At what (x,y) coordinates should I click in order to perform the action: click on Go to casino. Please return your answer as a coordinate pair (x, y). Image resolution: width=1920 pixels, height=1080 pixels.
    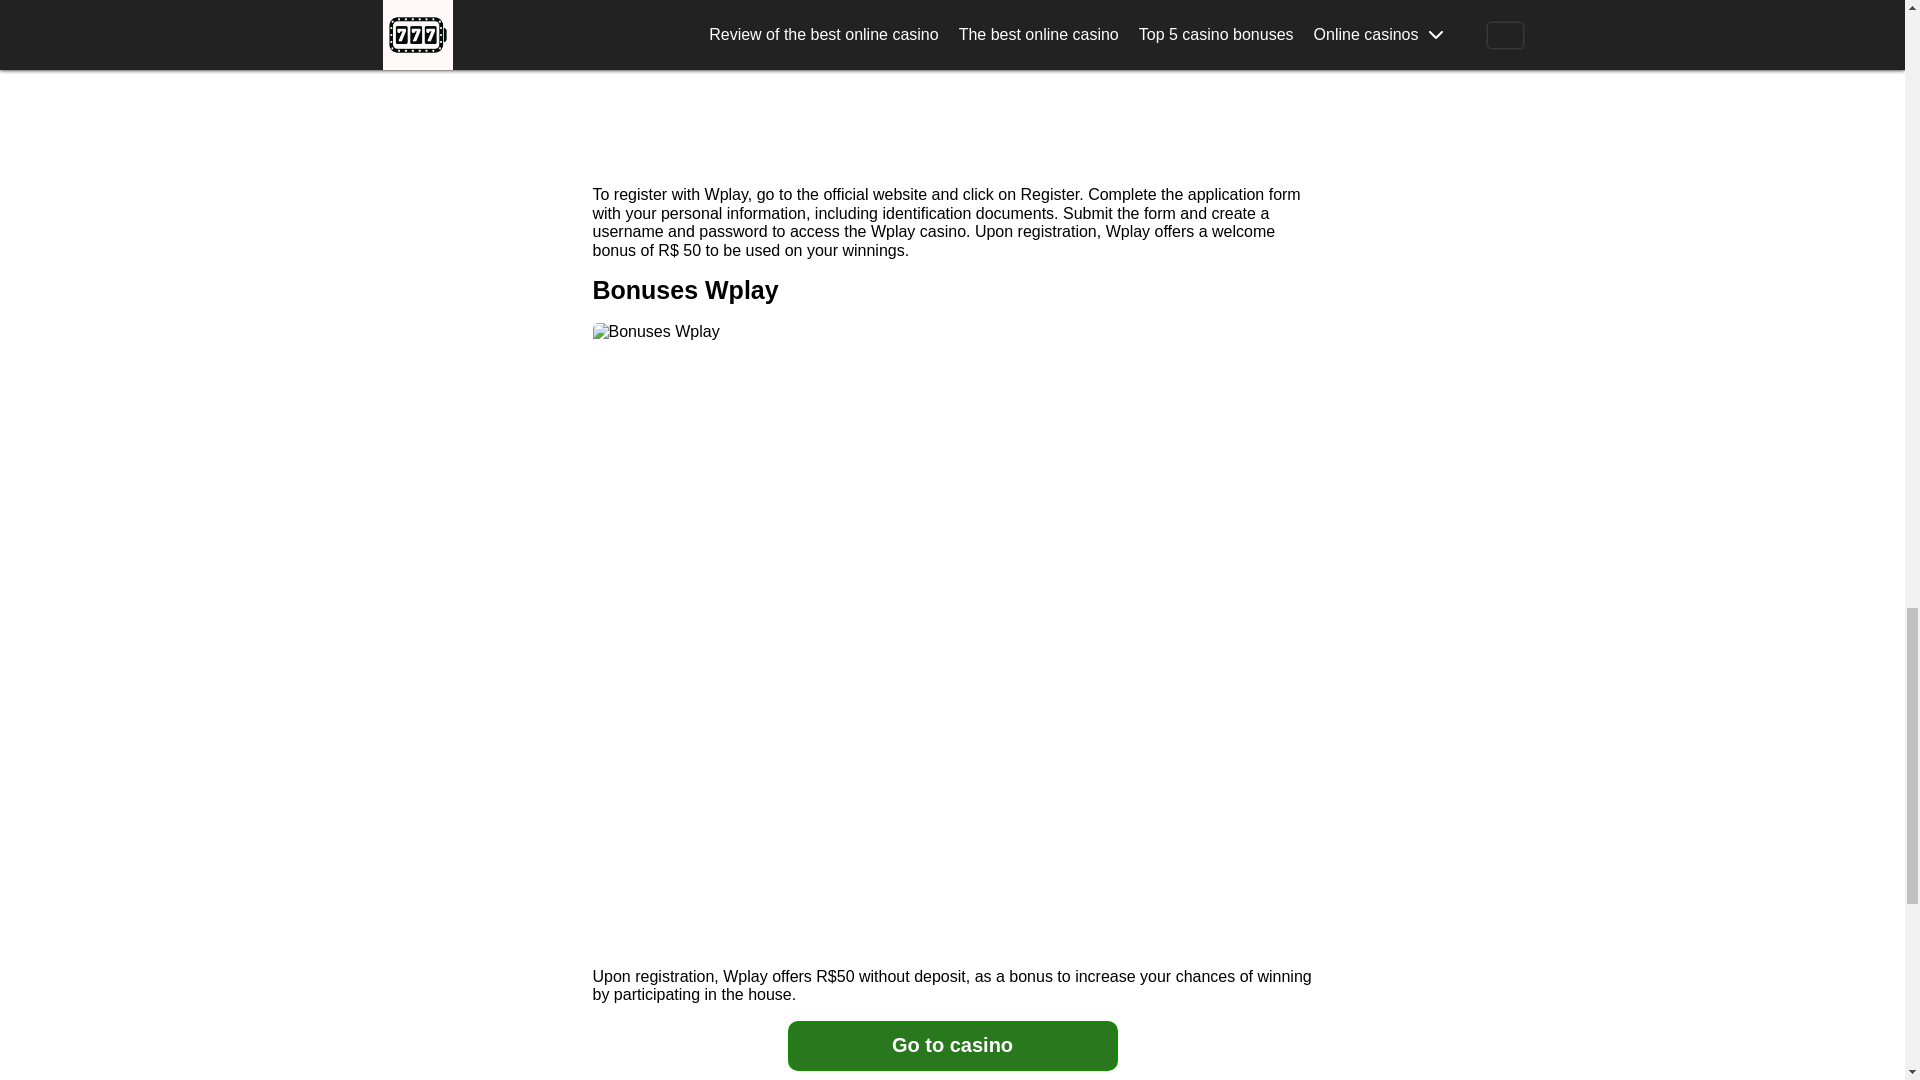
    Looking at the image, I should click on (952, 1046).